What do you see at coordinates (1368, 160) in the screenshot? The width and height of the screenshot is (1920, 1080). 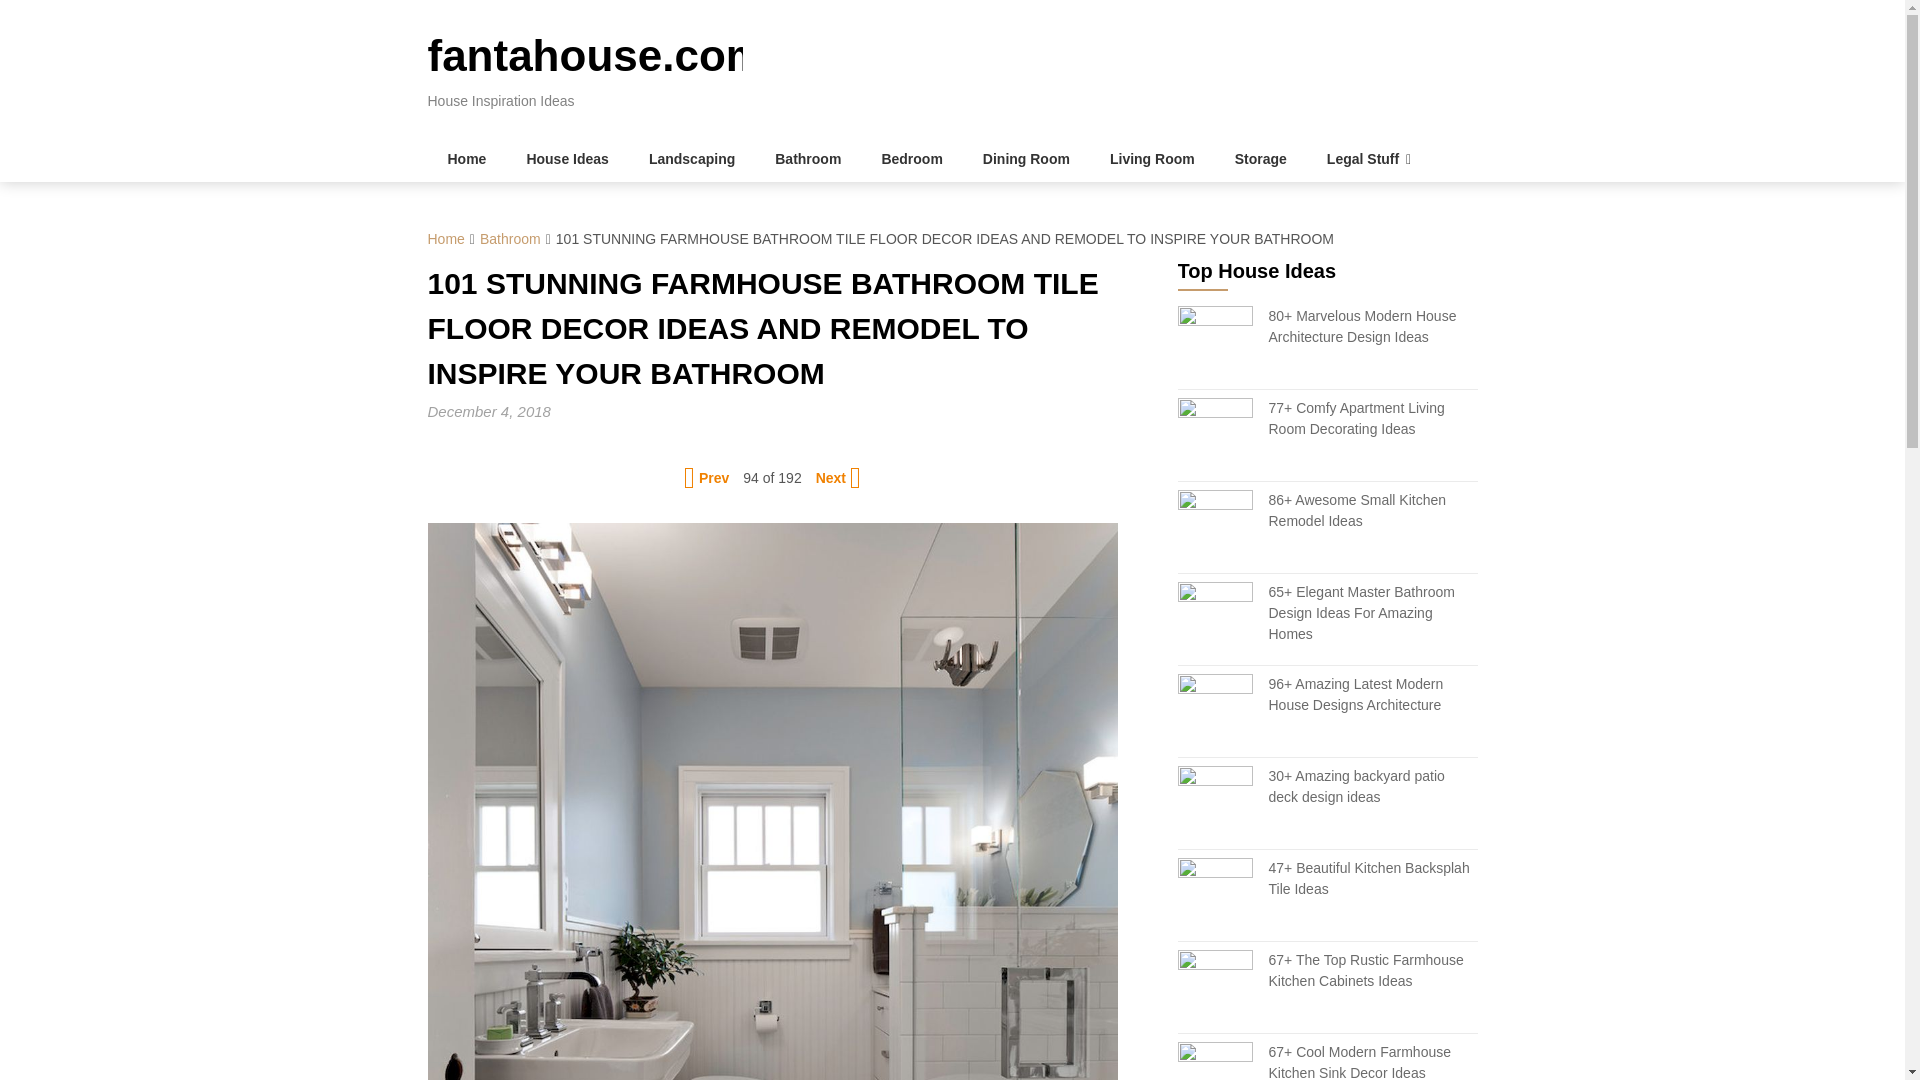 I see `Legal Stuff` at bounding box center [1368, 160].